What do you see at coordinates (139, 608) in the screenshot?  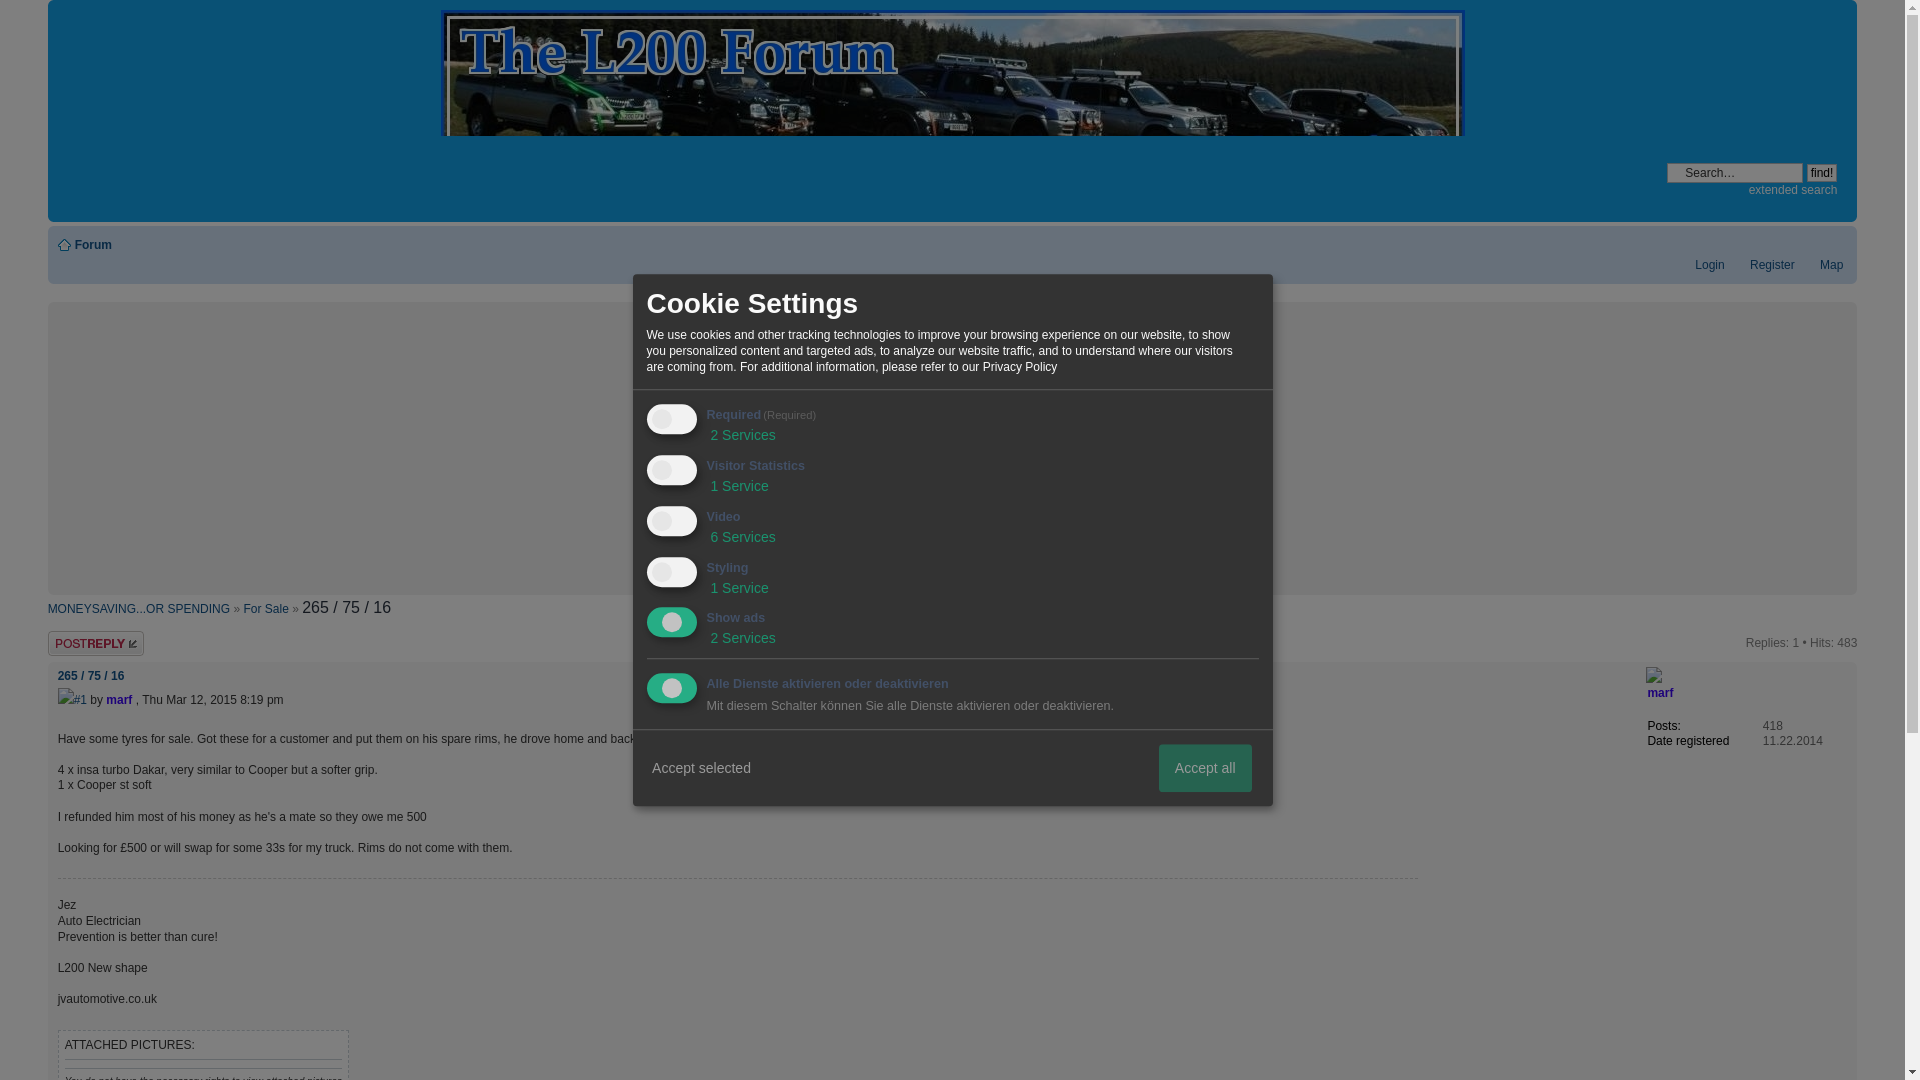 I see `MONEYSAVING...OR SPENDING` at bounding box center [139, 608].